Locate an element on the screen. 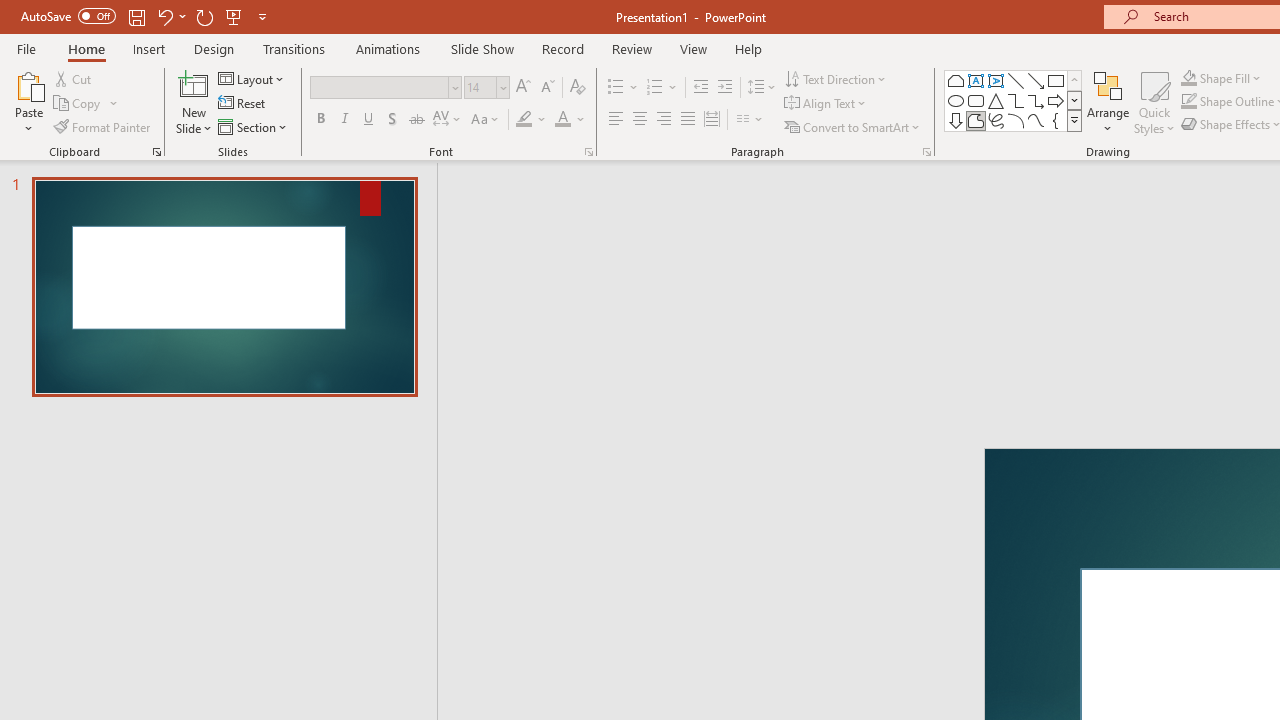 This screenshot has width=1280, height=720. Rectangle: Top Corners Snipped is located at coordinates (956, 80).